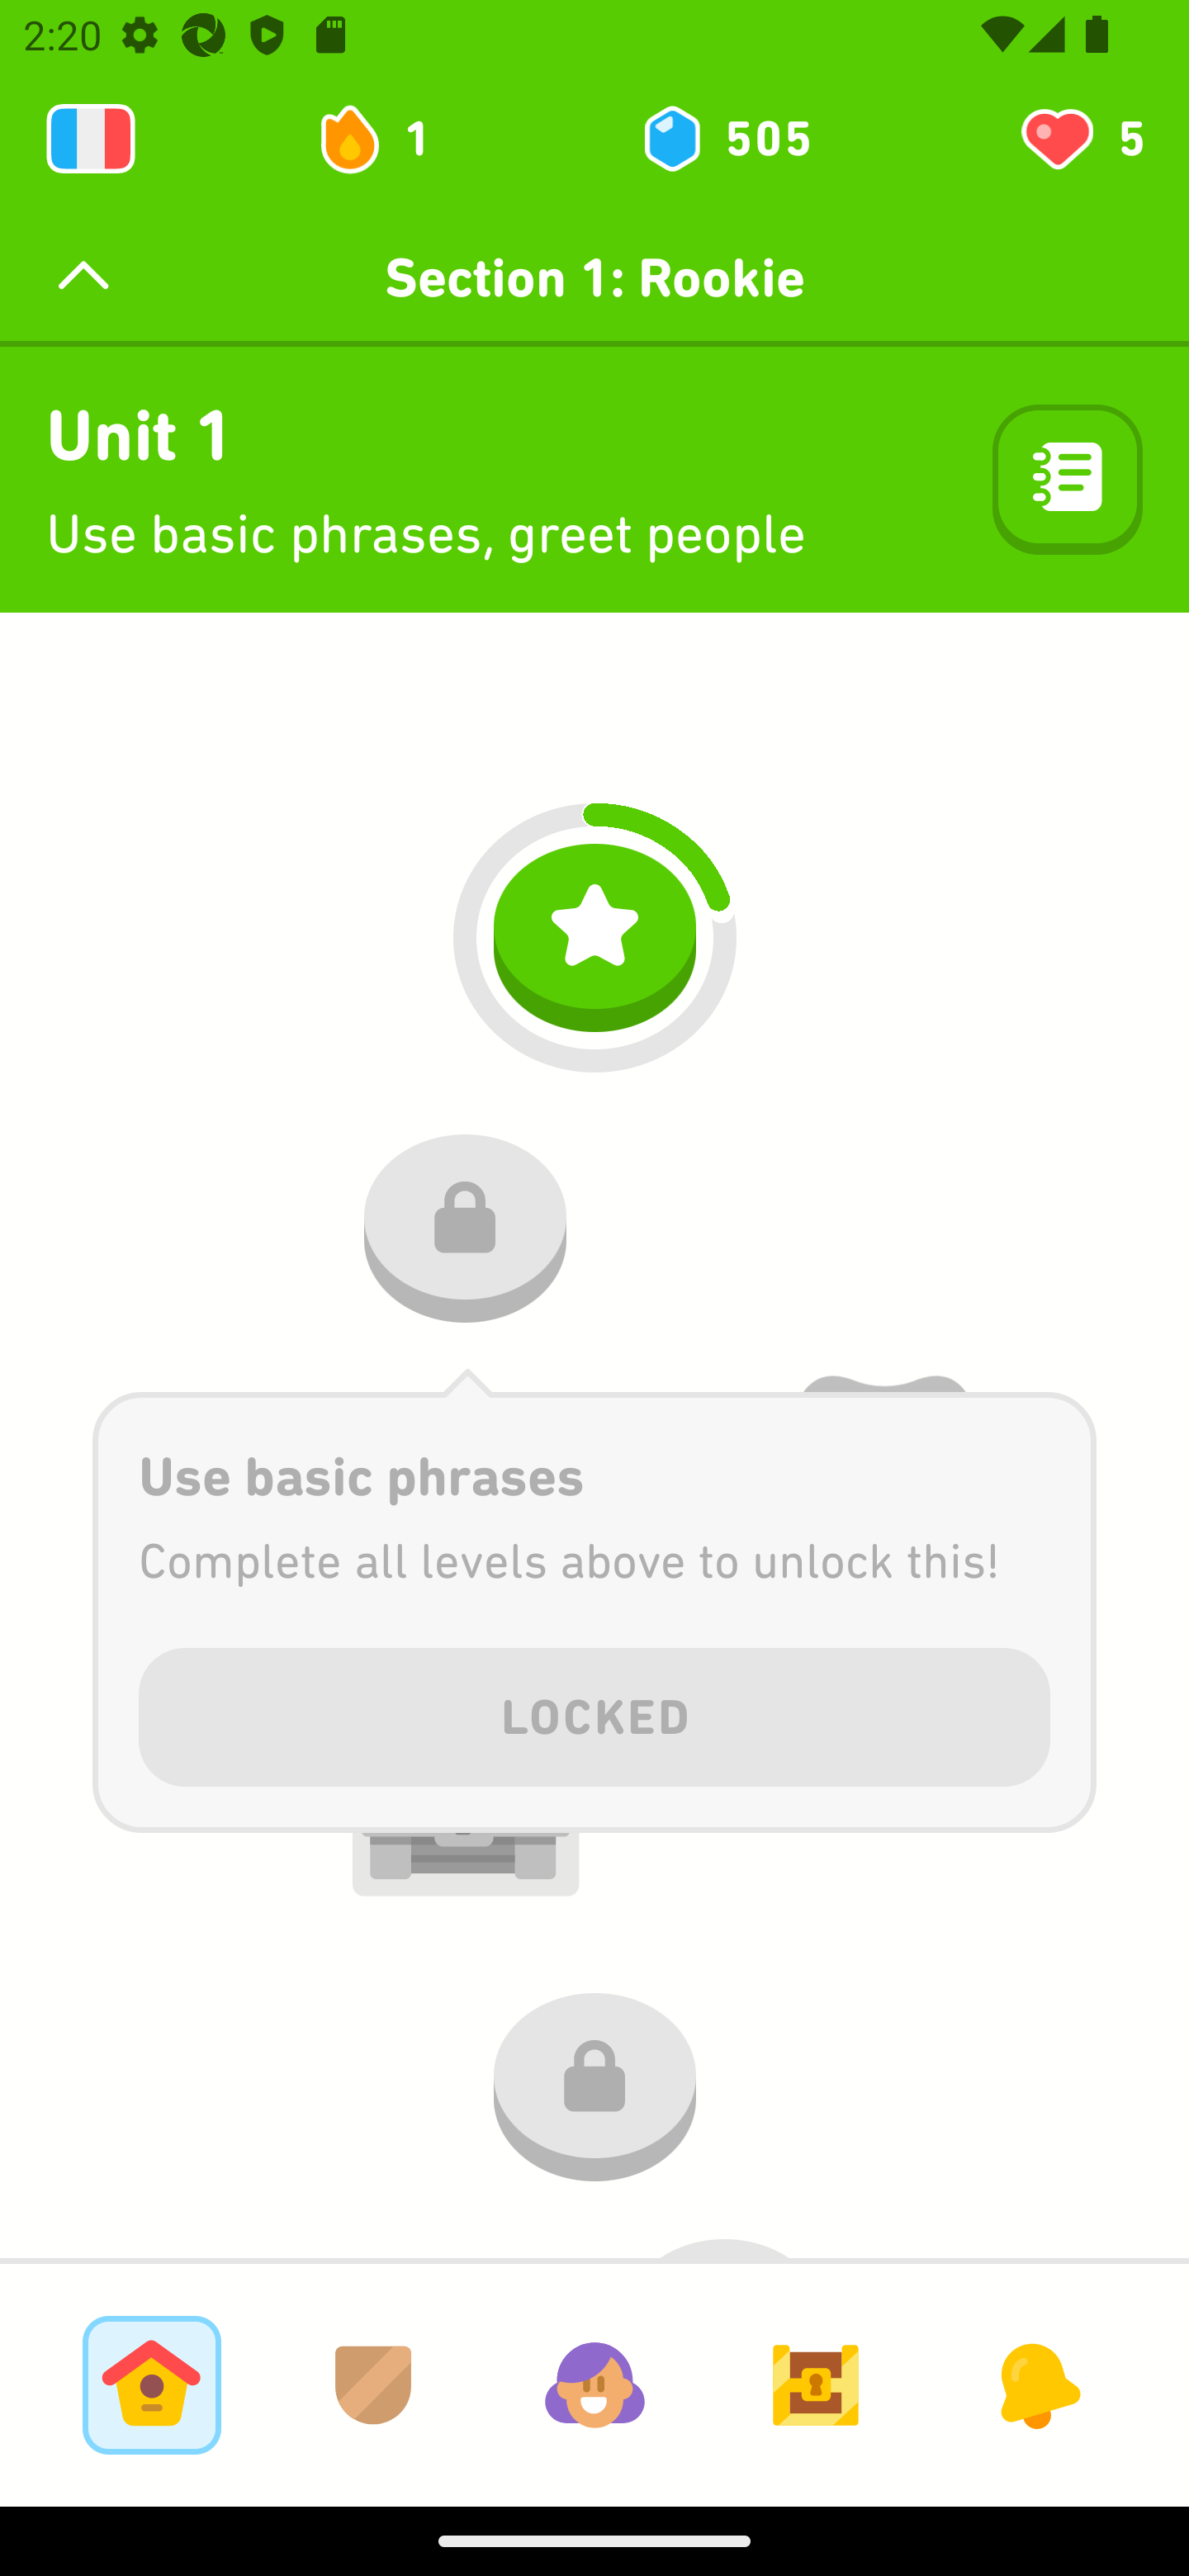  Describe the element at coordinates (594, 2384) in the screenshot. I see `Profile Tab` at that location.